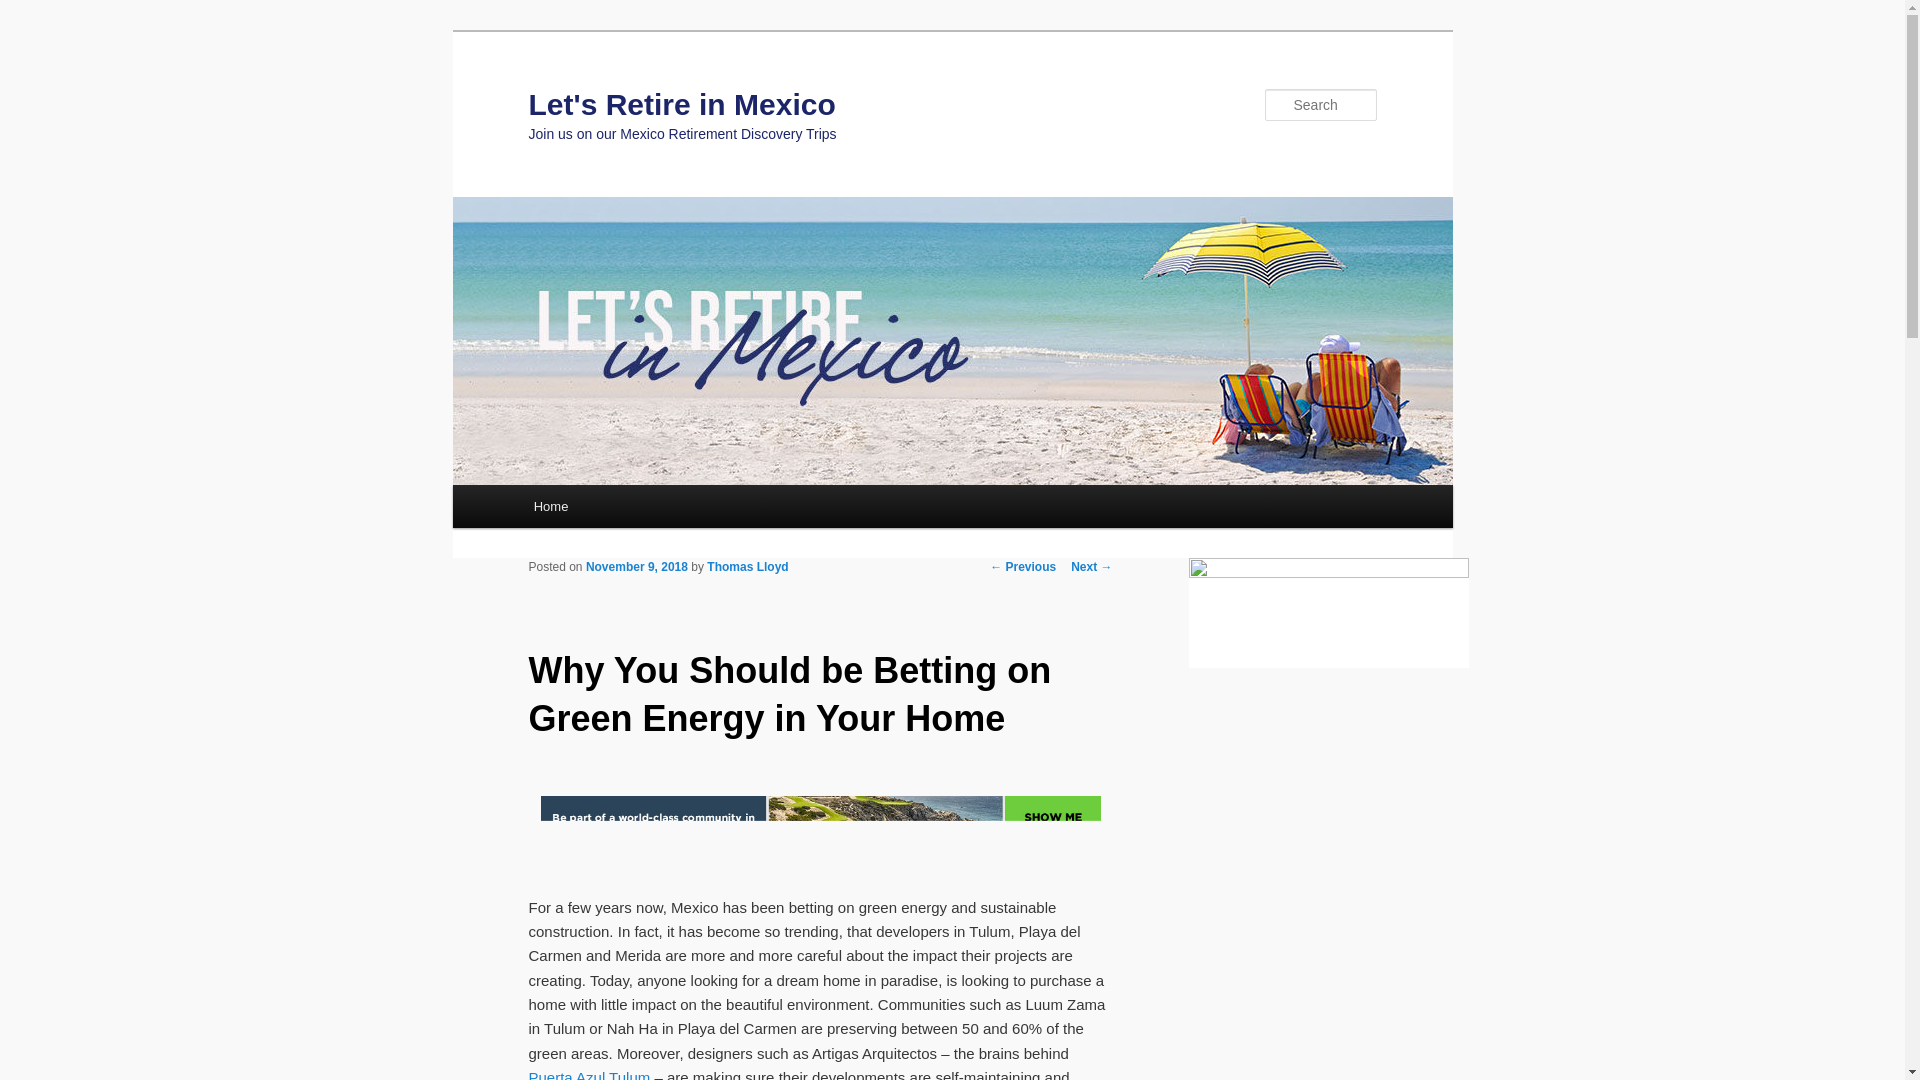  I want to click on 3:07 pm, so click(636, 566).